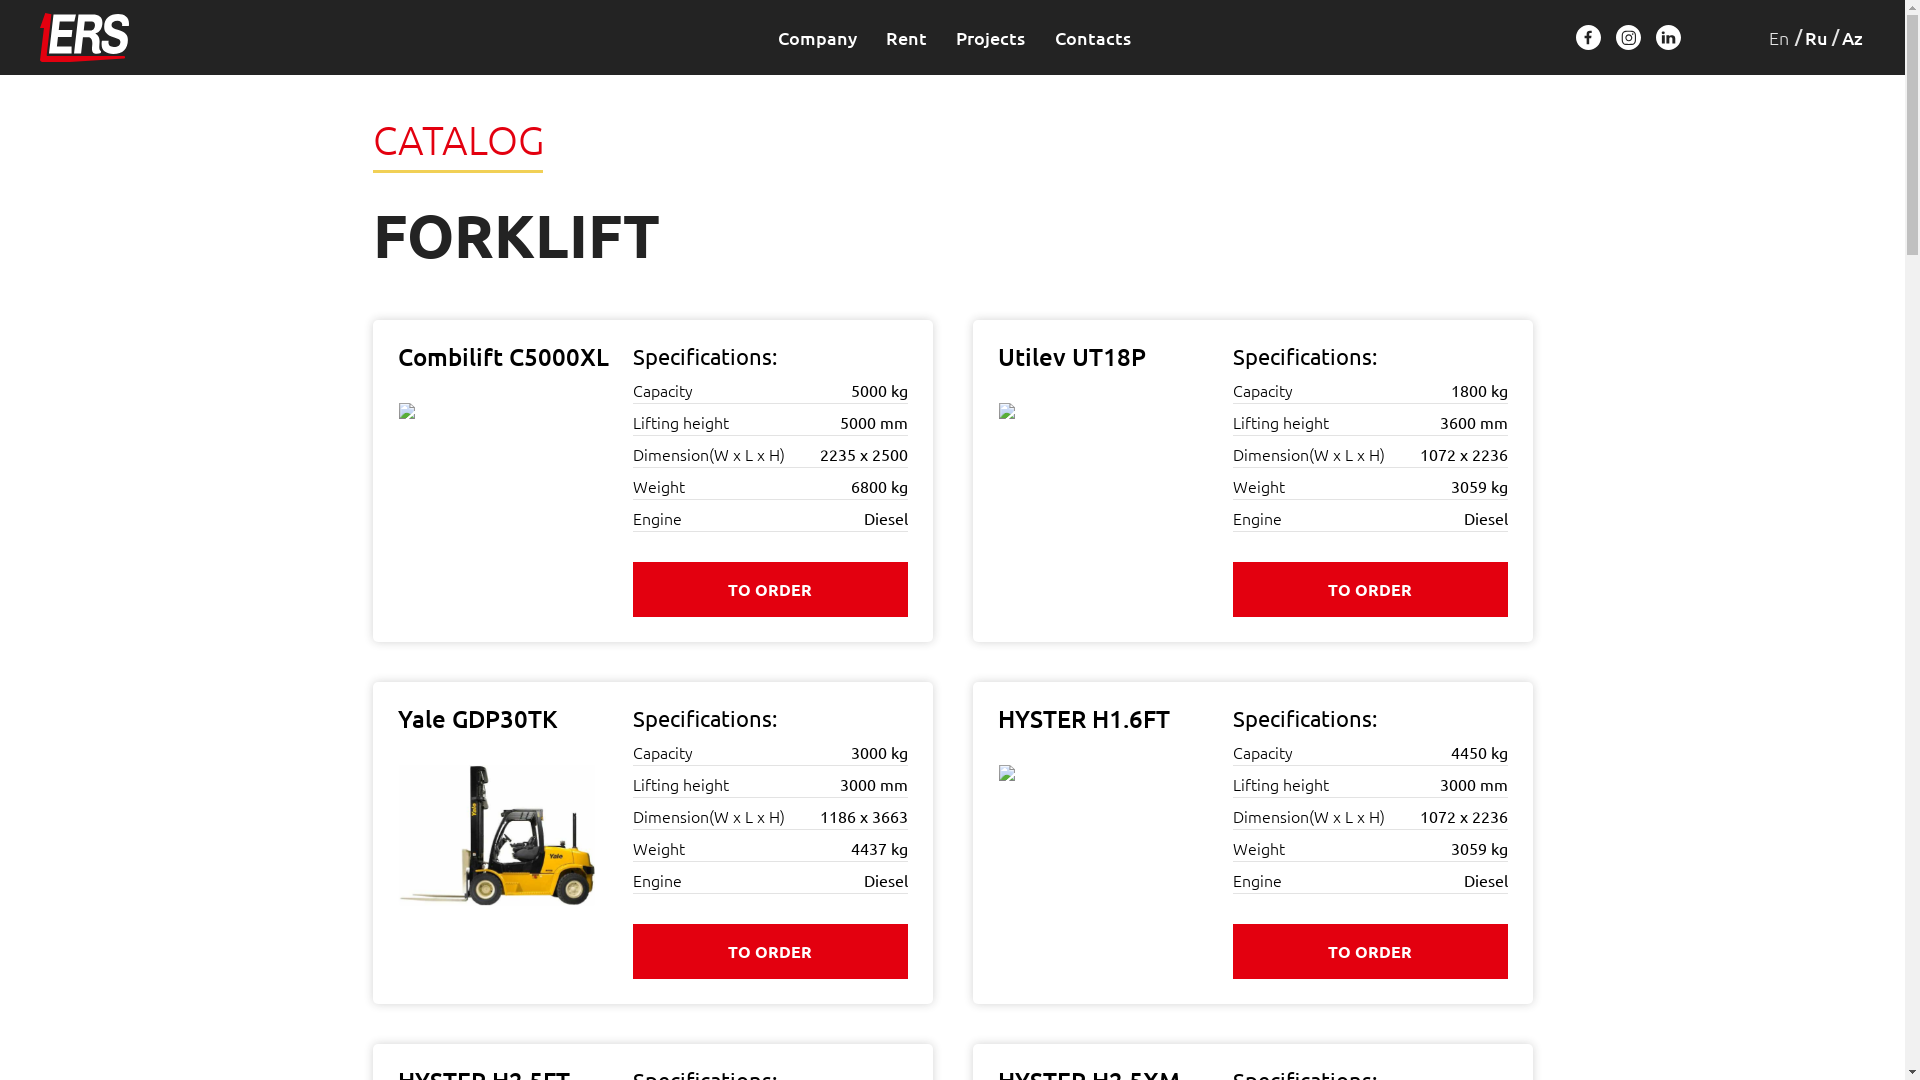 The image size is (1920, 1080). I want to click on TO ORDER, so click(1370, 590).